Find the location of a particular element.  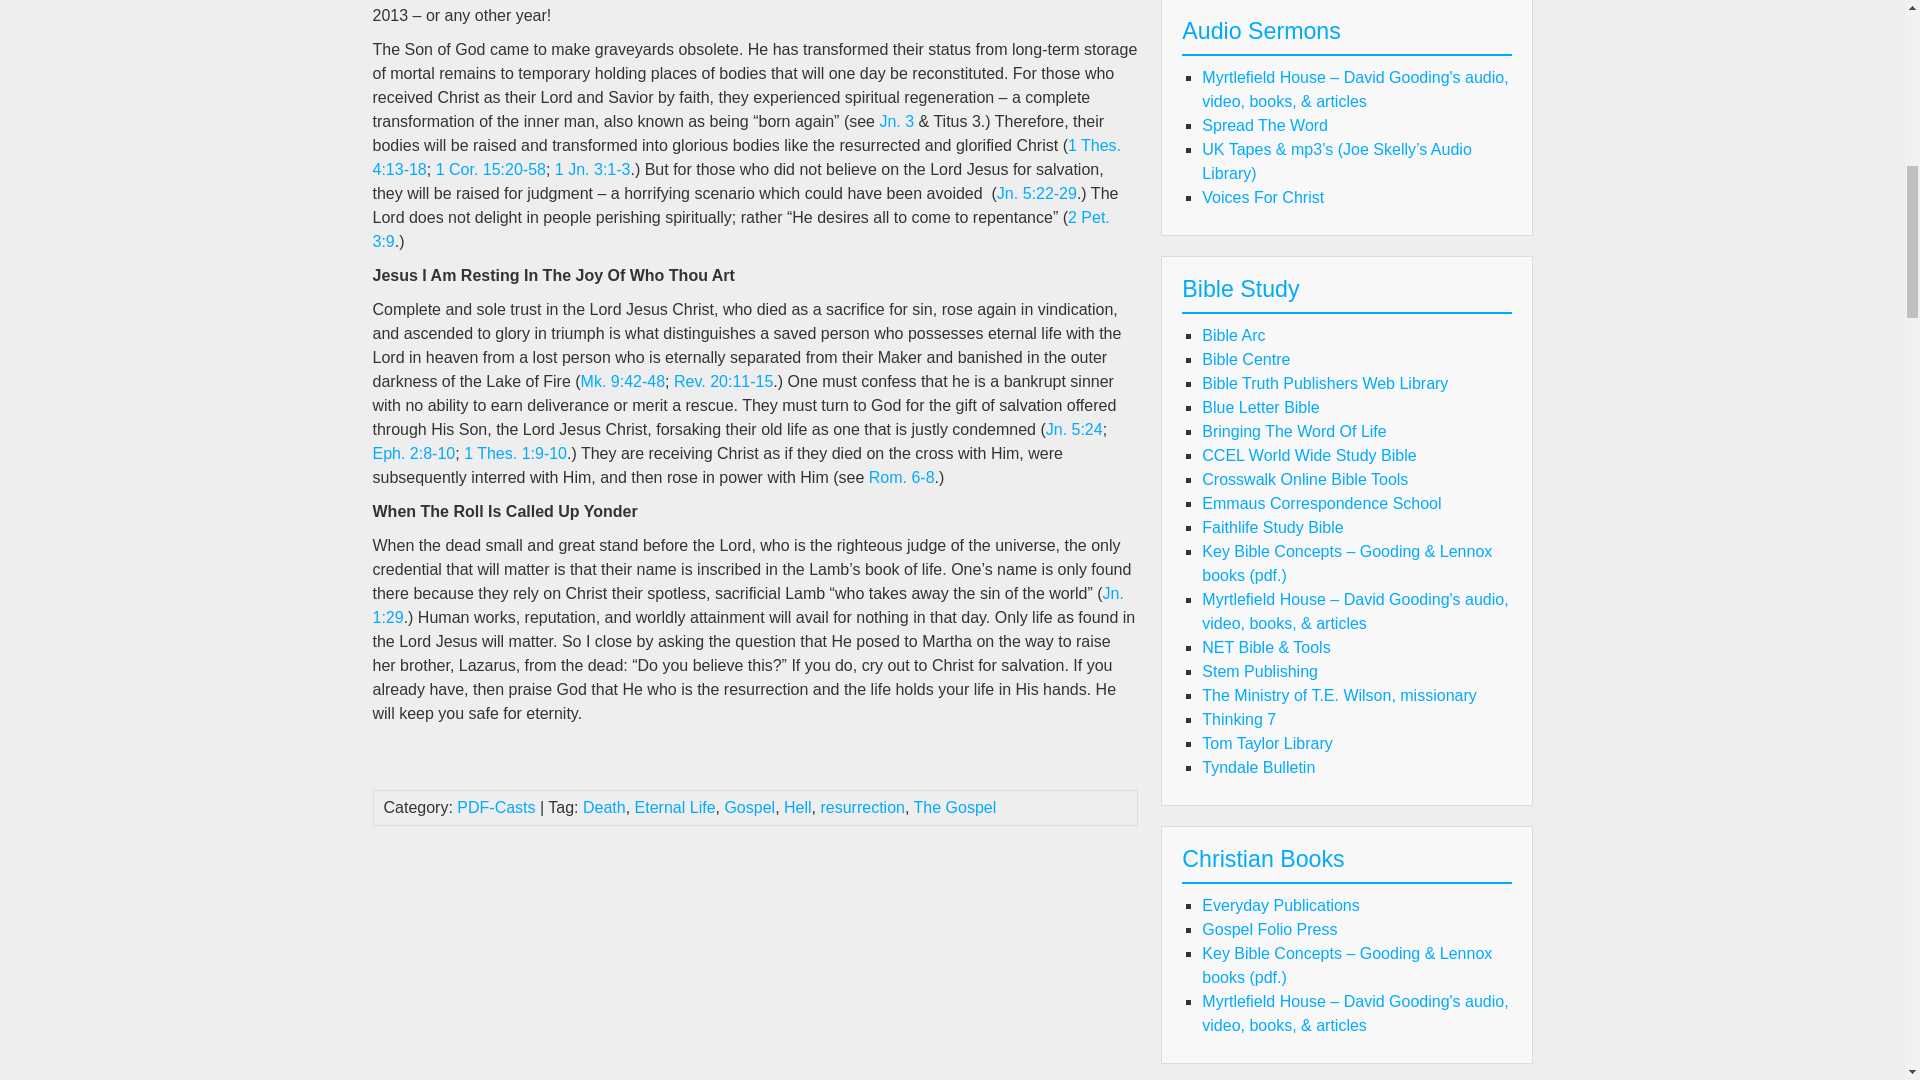

1 Thes. 4:13-18 is located at coordinates (746, 158).